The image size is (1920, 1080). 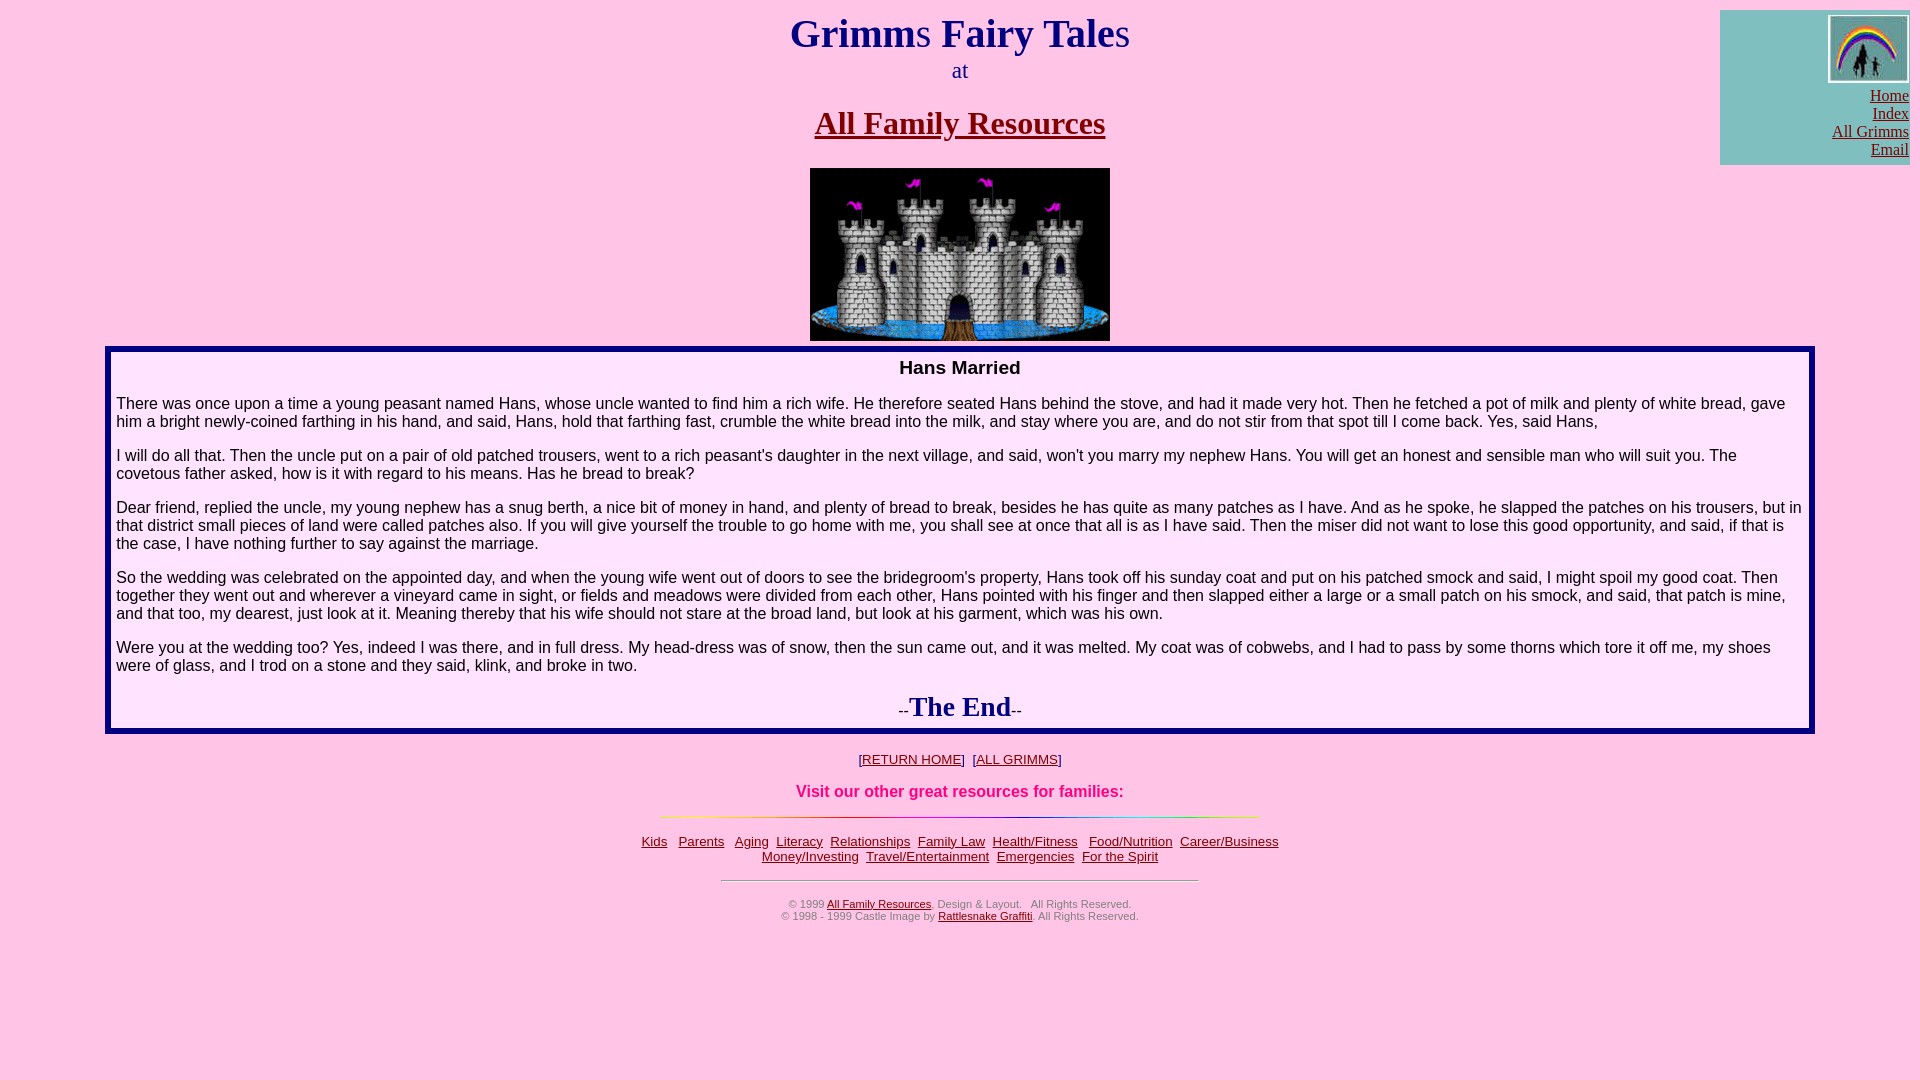 I want to click on Rattlesnake Graffiti, so click(x=985, y=916).